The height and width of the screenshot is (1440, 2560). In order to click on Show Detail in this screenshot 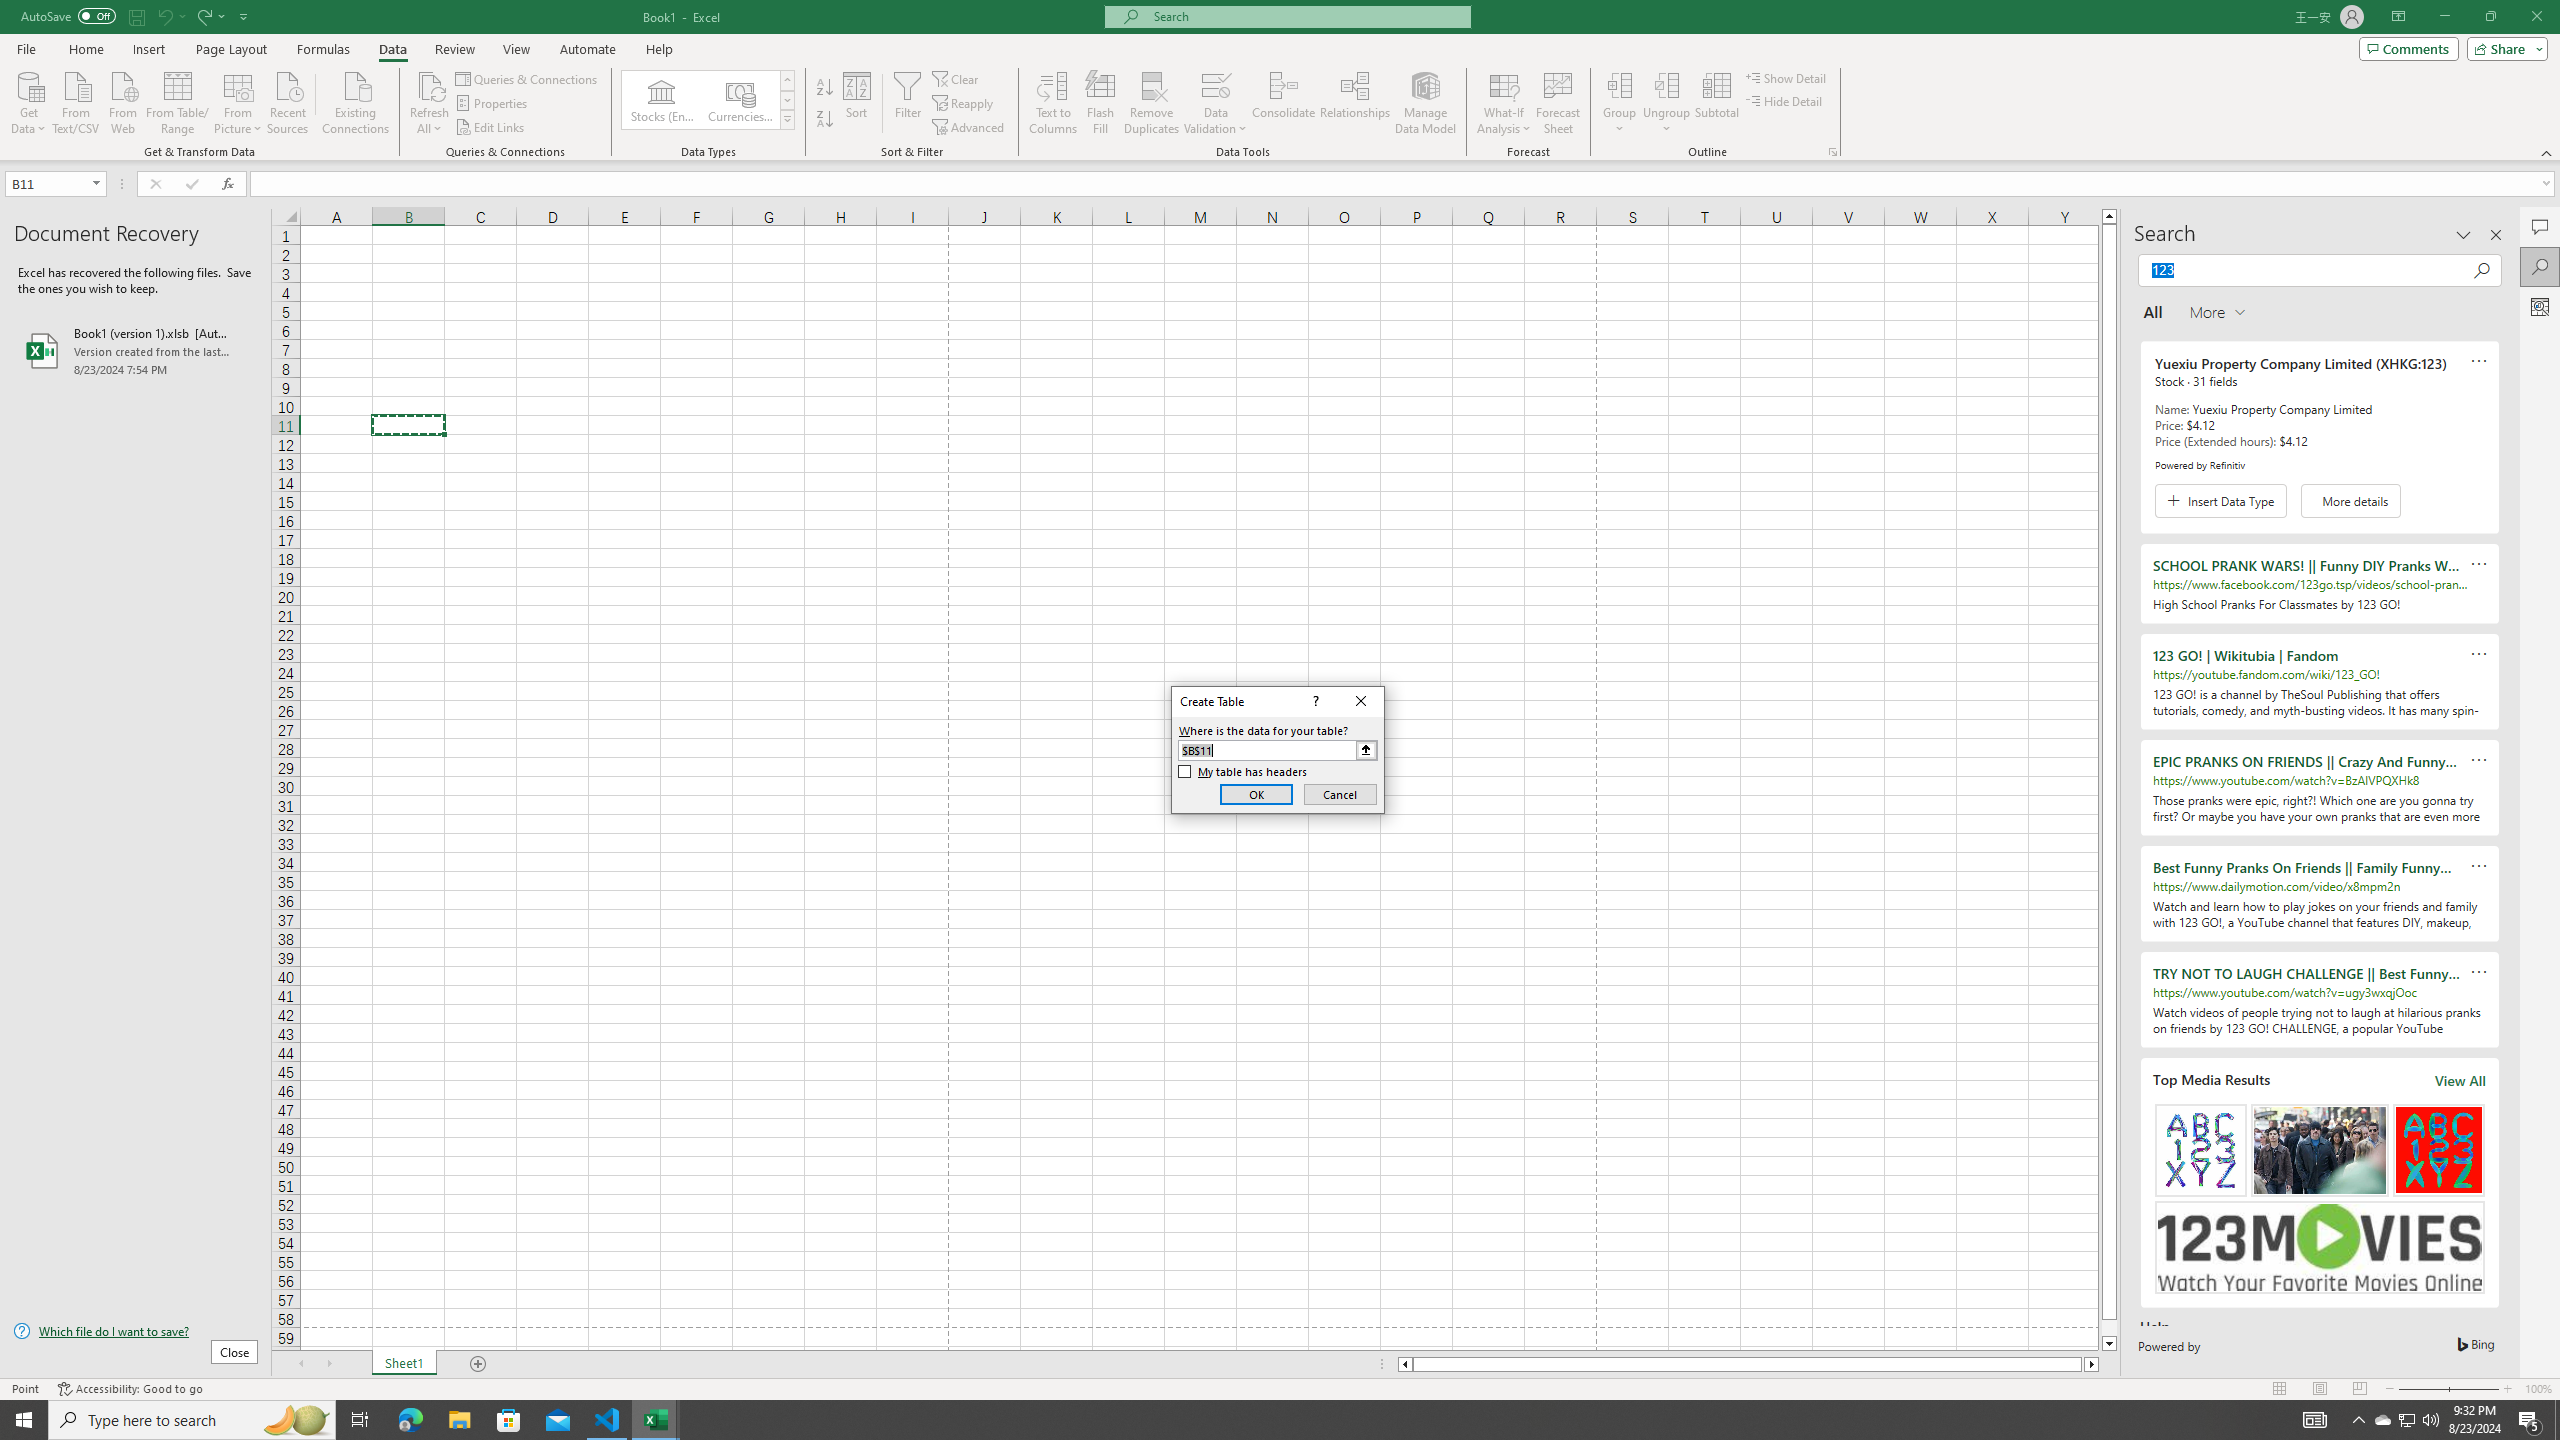, I will do `click(1786, 78)`.